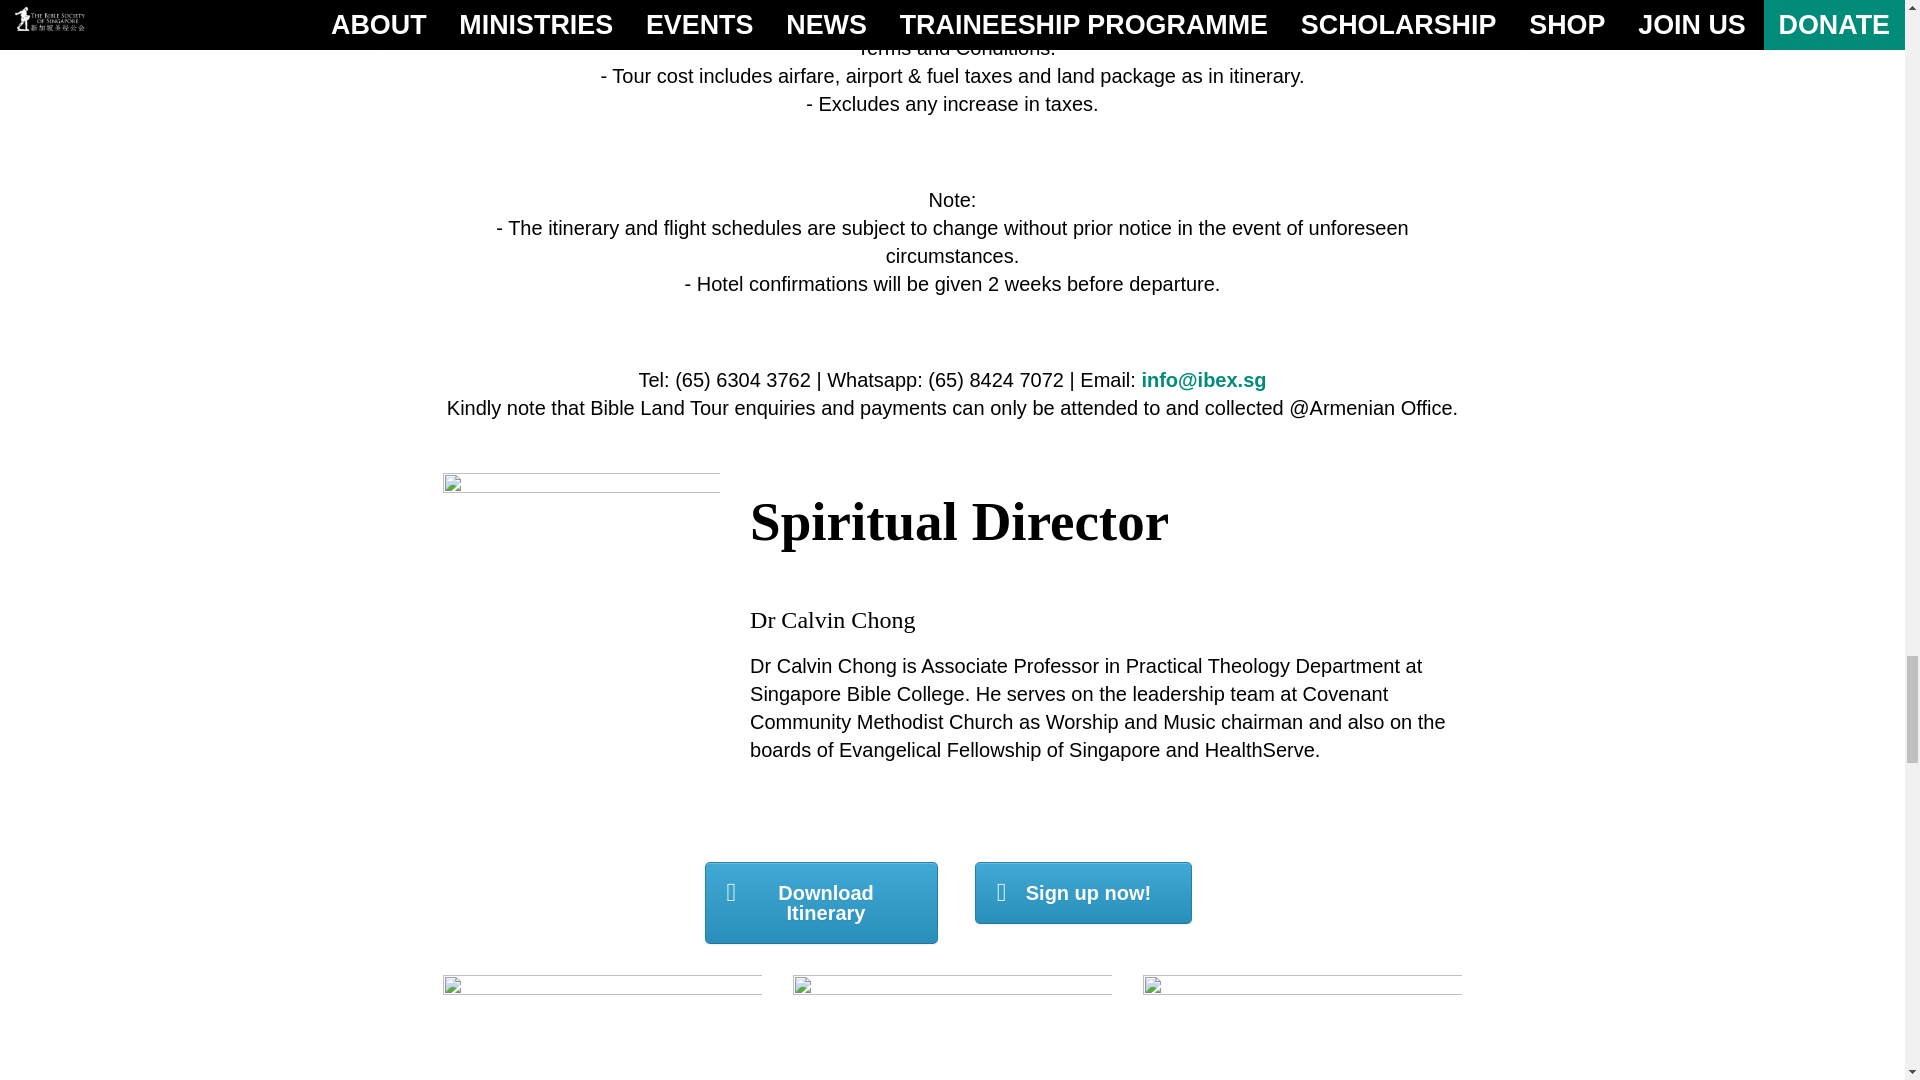 Image resolution: width=1920 pixels, height=1080 pixels. I want to click on Garden Tomb, so click(1302, 1027).